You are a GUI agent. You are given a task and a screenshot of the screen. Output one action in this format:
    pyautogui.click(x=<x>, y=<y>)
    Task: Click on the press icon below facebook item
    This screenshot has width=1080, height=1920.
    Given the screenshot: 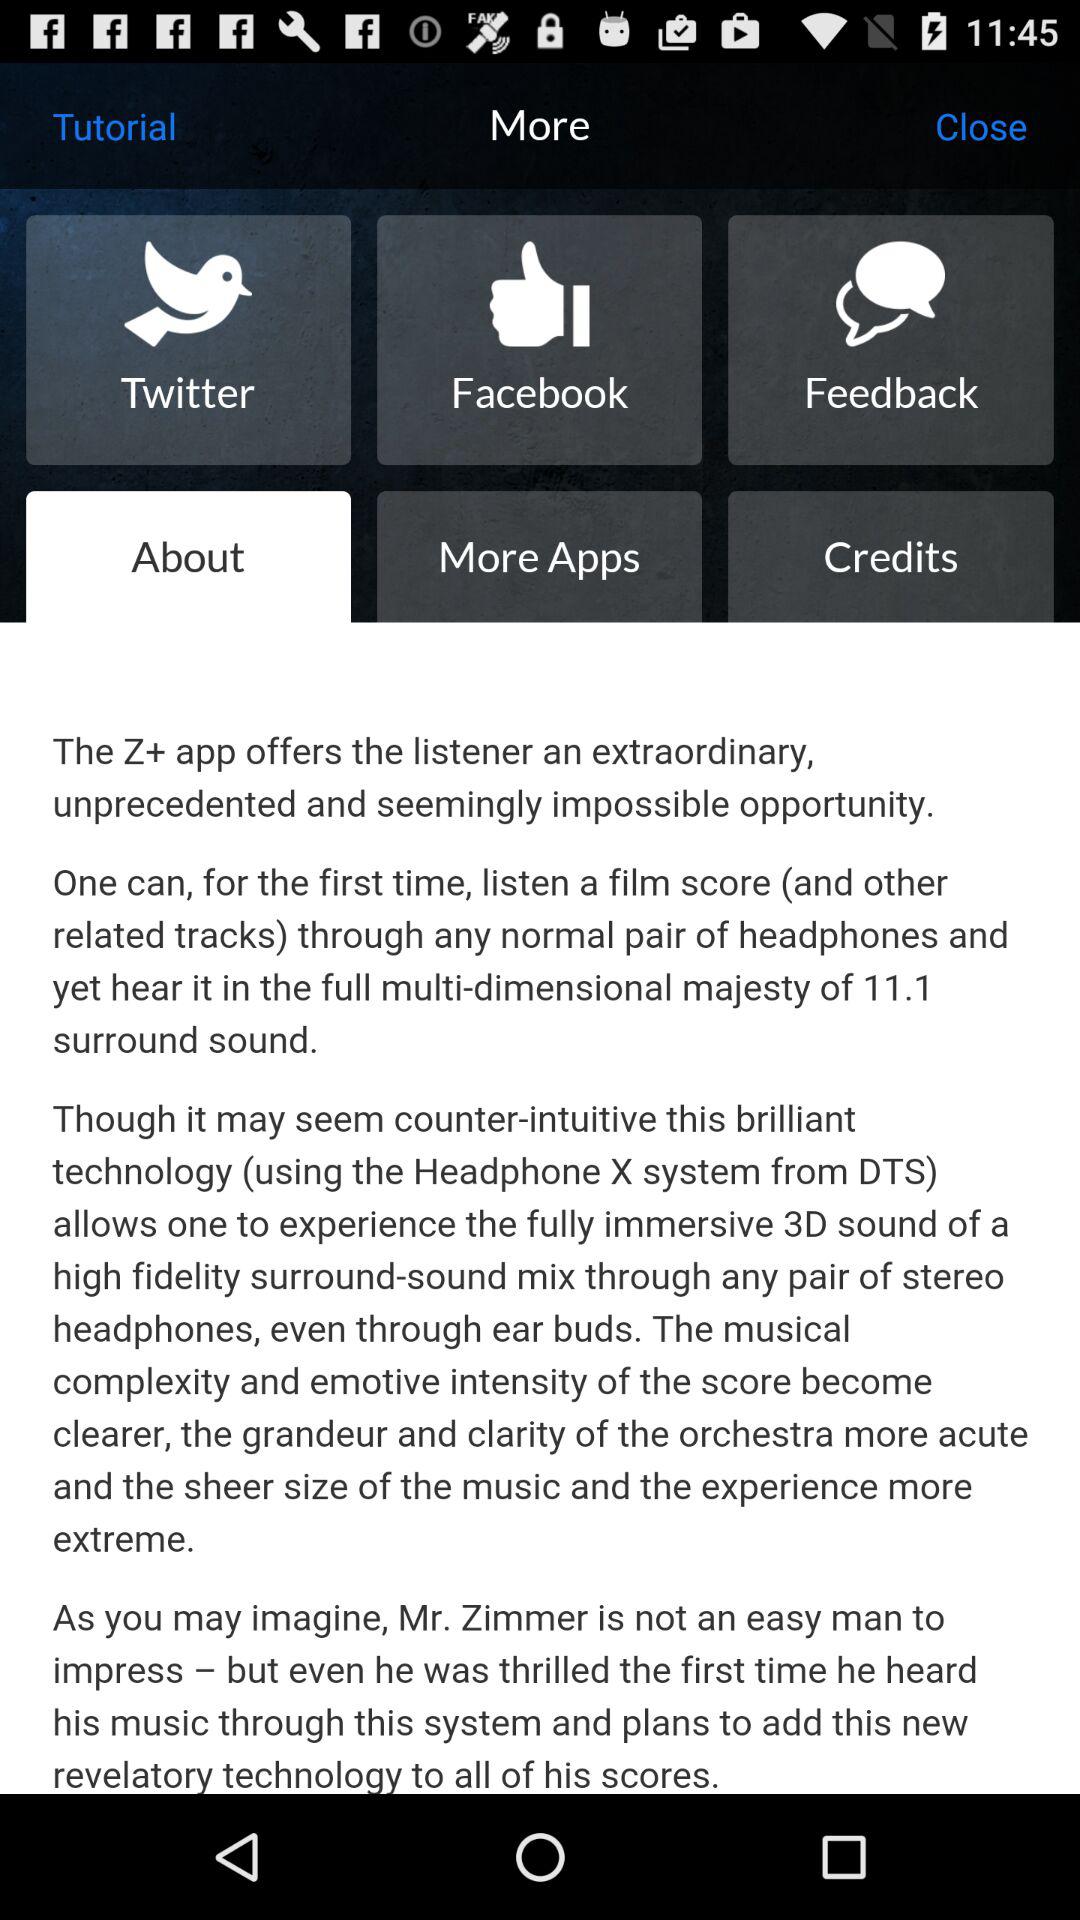 What is the action you would take?
    pyautogui.click(x=539, y=556)
    